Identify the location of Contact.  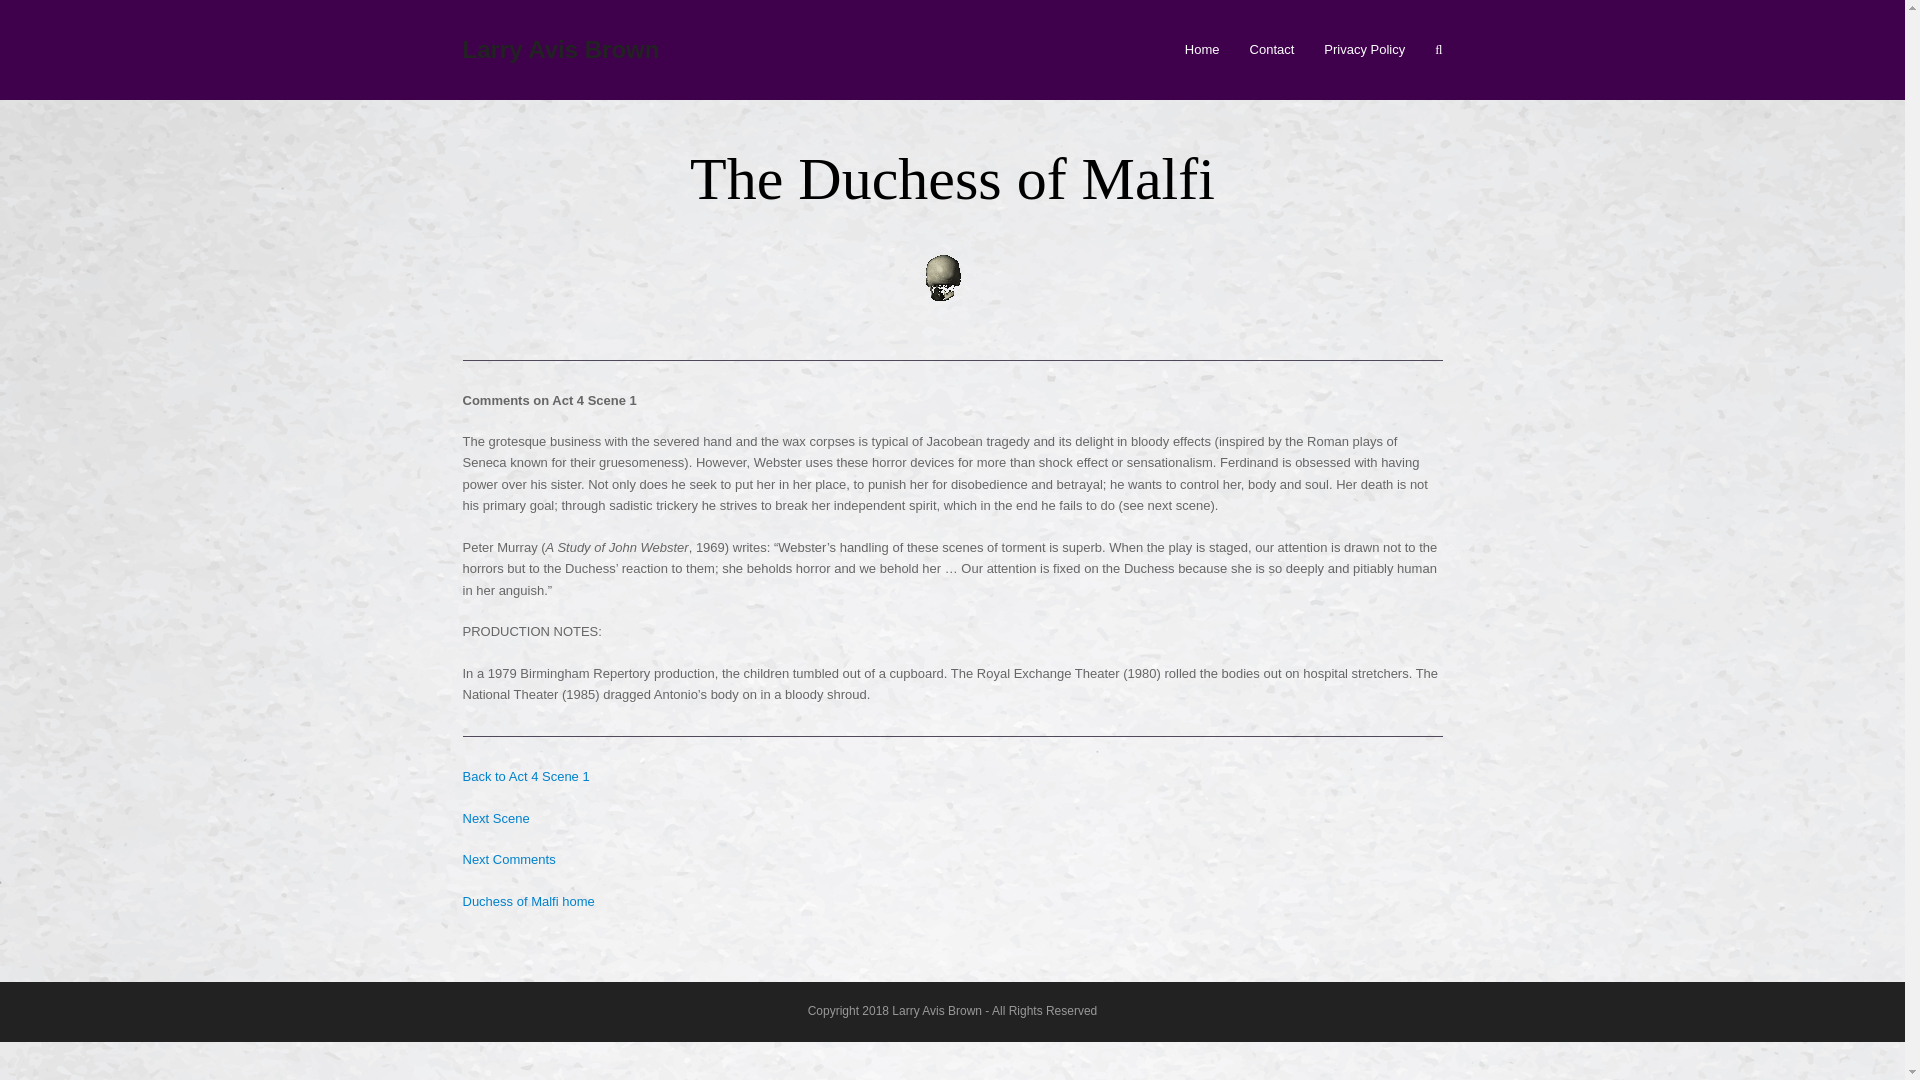
(1272, 49).